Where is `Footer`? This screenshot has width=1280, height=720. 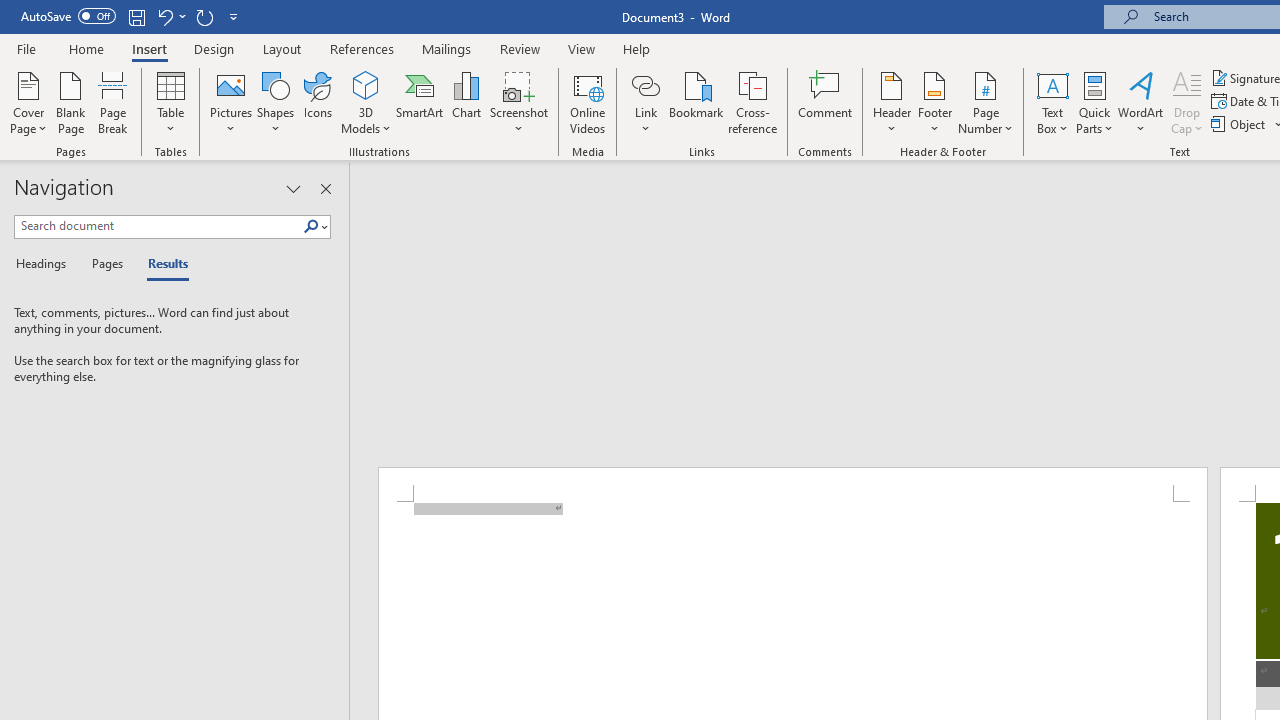 Footer is located at coordinates (934, 102).